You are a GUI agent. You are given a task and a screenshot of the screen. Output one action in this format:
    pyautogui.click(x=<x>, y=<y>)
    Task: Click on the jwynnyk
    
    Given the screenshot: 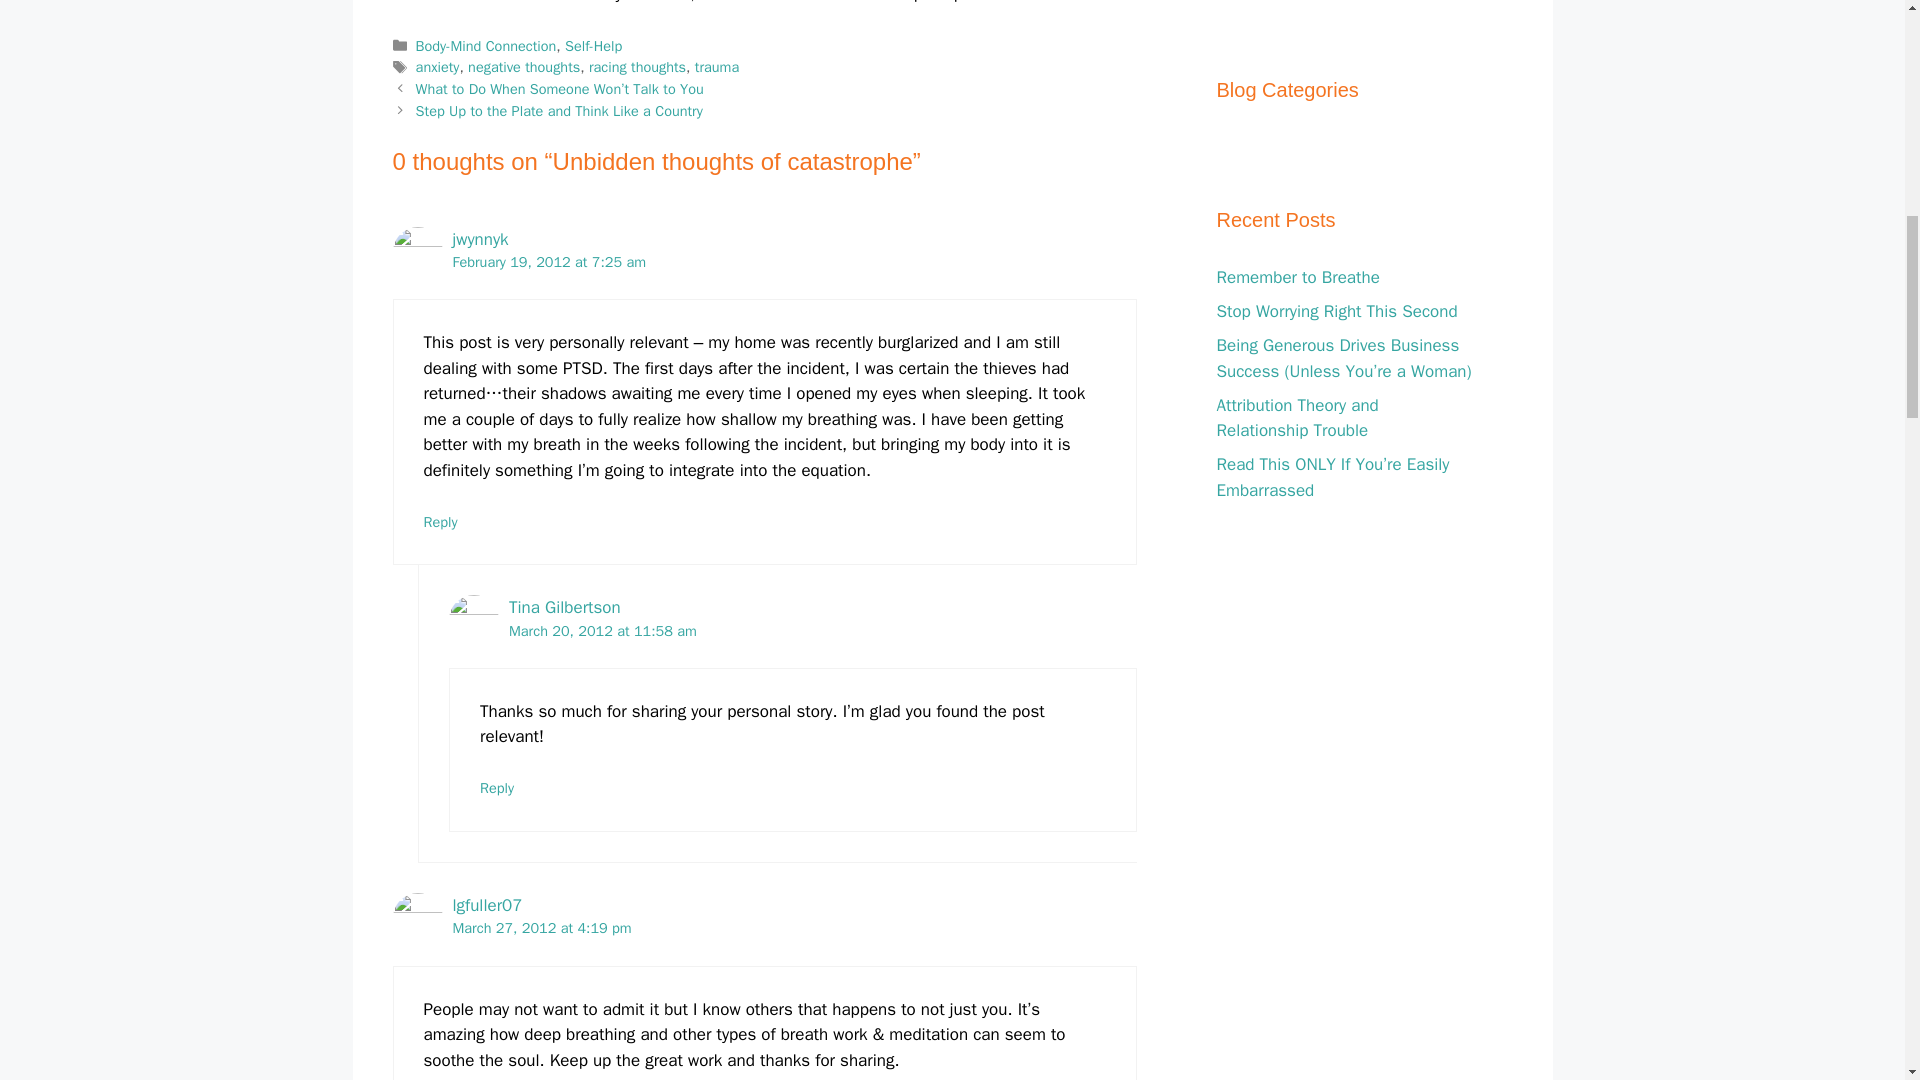 What is the action you would take?
    pyautogui.click(x=480, y=238)
    